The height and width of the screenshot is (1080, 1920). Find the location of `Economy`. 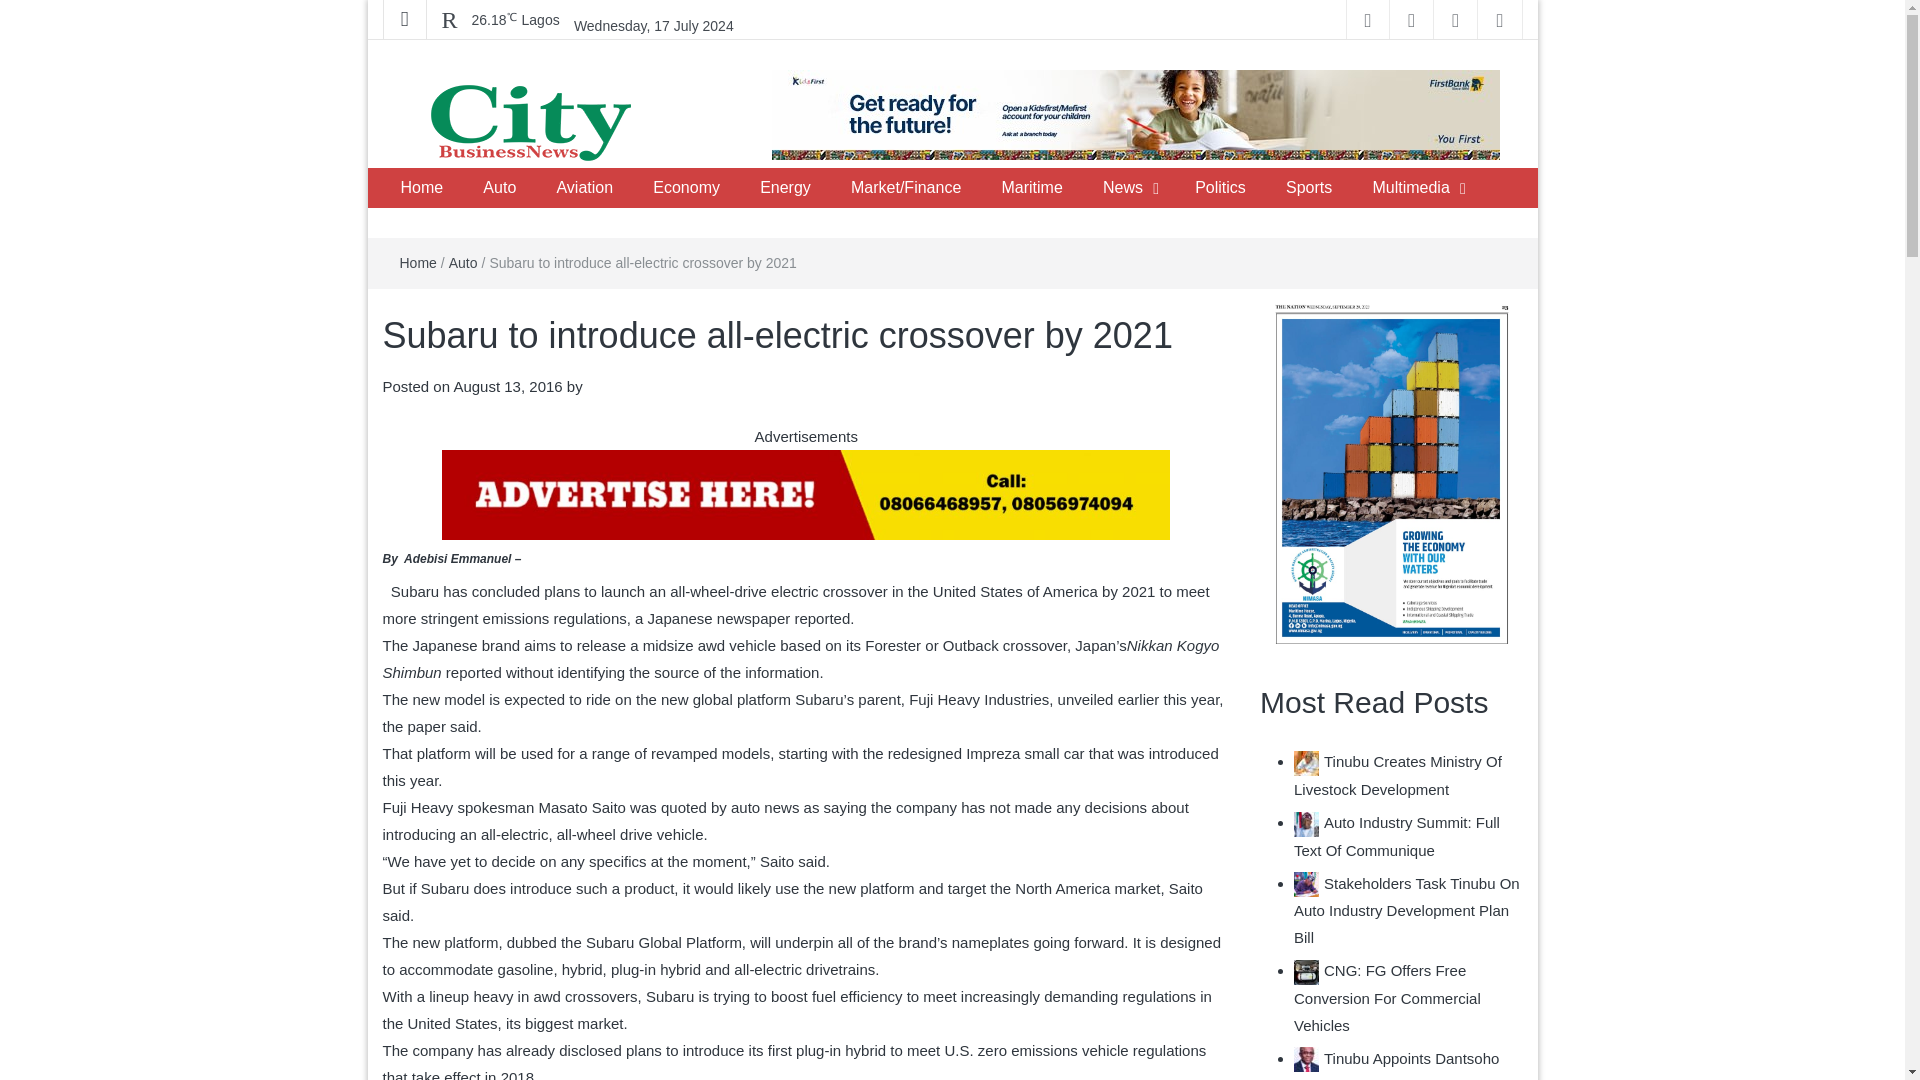

Economy is located at coordinates (686, 188).